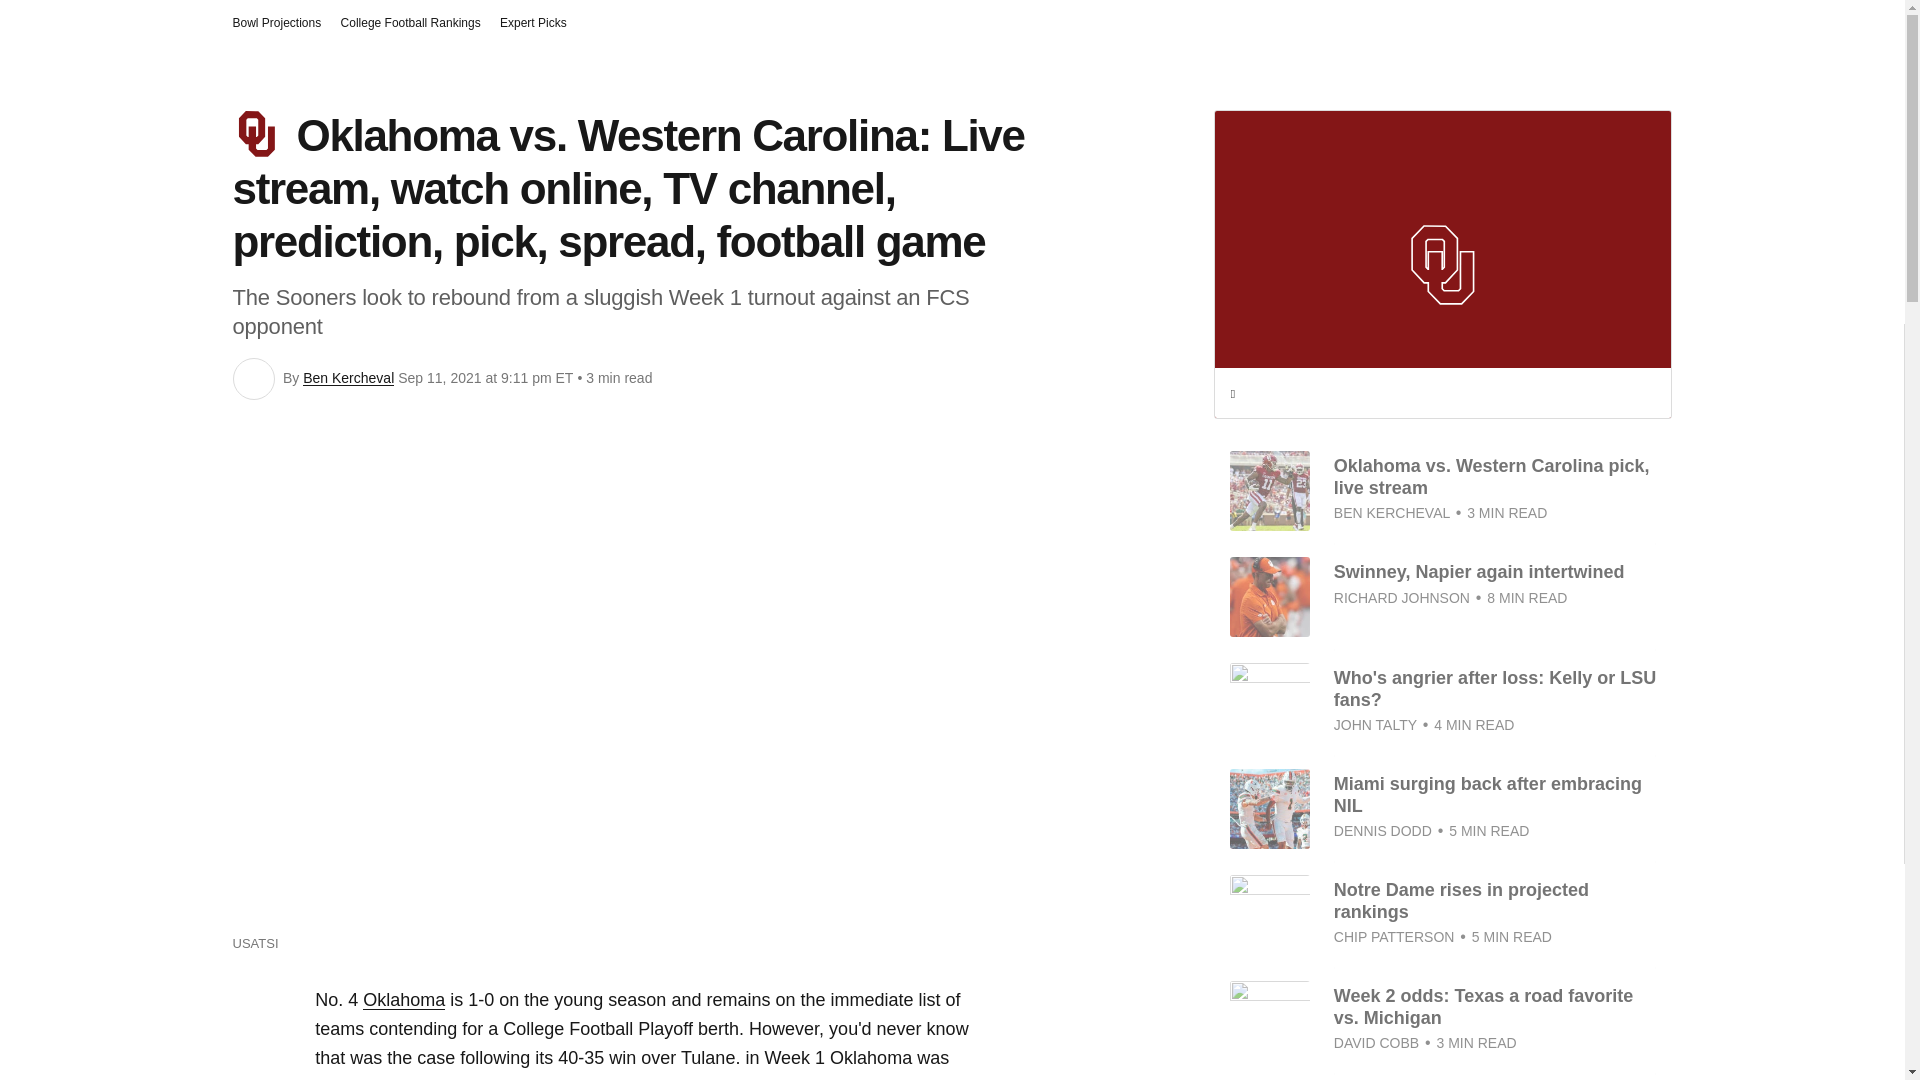 This screenshot has height=1080, width=1920. What do you see at coordinates (404, 1000) in the screenshot?
I see `Oklahoma` at bounding box center [404, 1000].